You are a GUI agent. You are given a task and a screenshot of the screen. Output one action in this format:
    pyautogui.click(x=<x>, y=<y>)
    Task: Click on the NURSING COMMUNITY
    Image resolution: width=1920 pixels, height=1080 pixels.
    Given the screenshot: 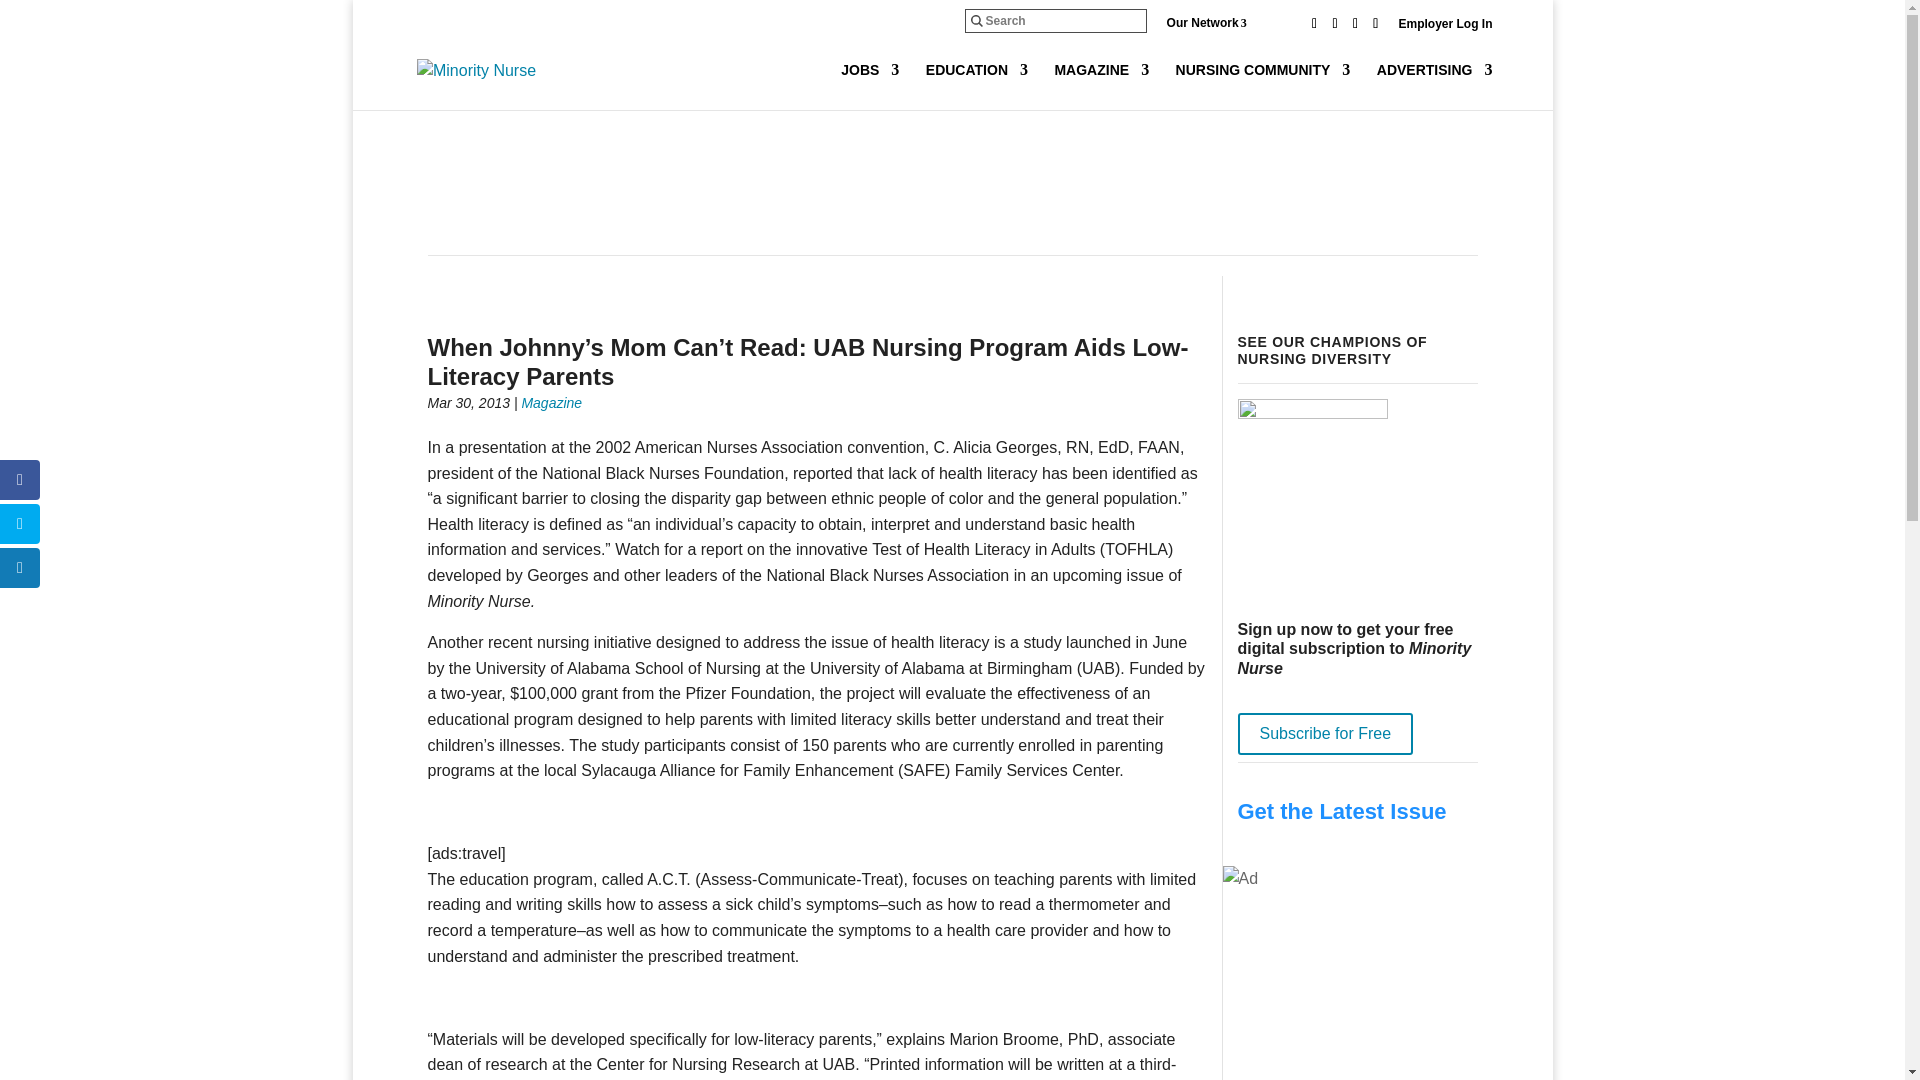 What is the action you would take?
    pyautogui.click(x=1263, y=86)
    